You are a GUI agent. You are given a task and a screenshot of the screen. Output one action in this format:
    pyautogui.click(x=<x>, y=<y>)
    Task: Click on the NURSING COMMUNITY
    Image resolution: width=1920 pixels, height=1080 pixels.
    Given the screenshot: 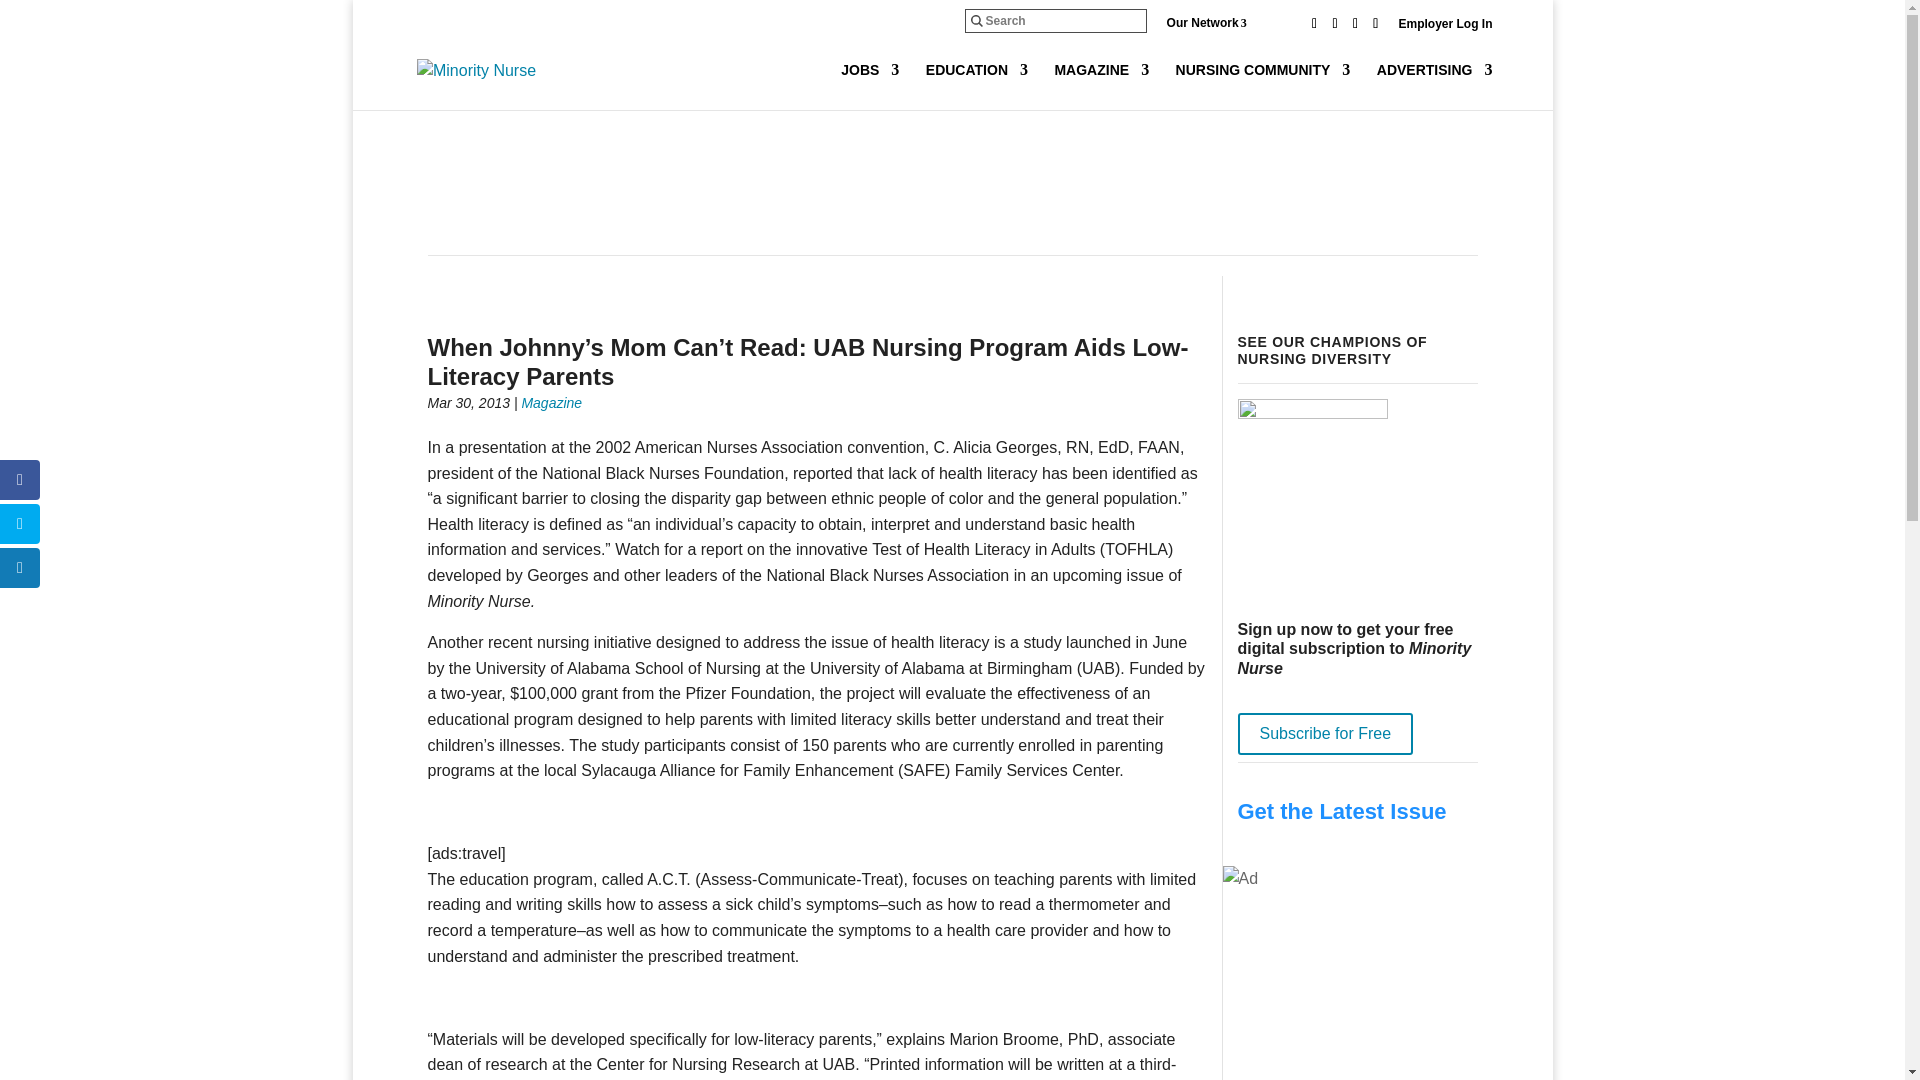 What is the action you would take?
    pyautogui.click(x=1263, y=86)
    